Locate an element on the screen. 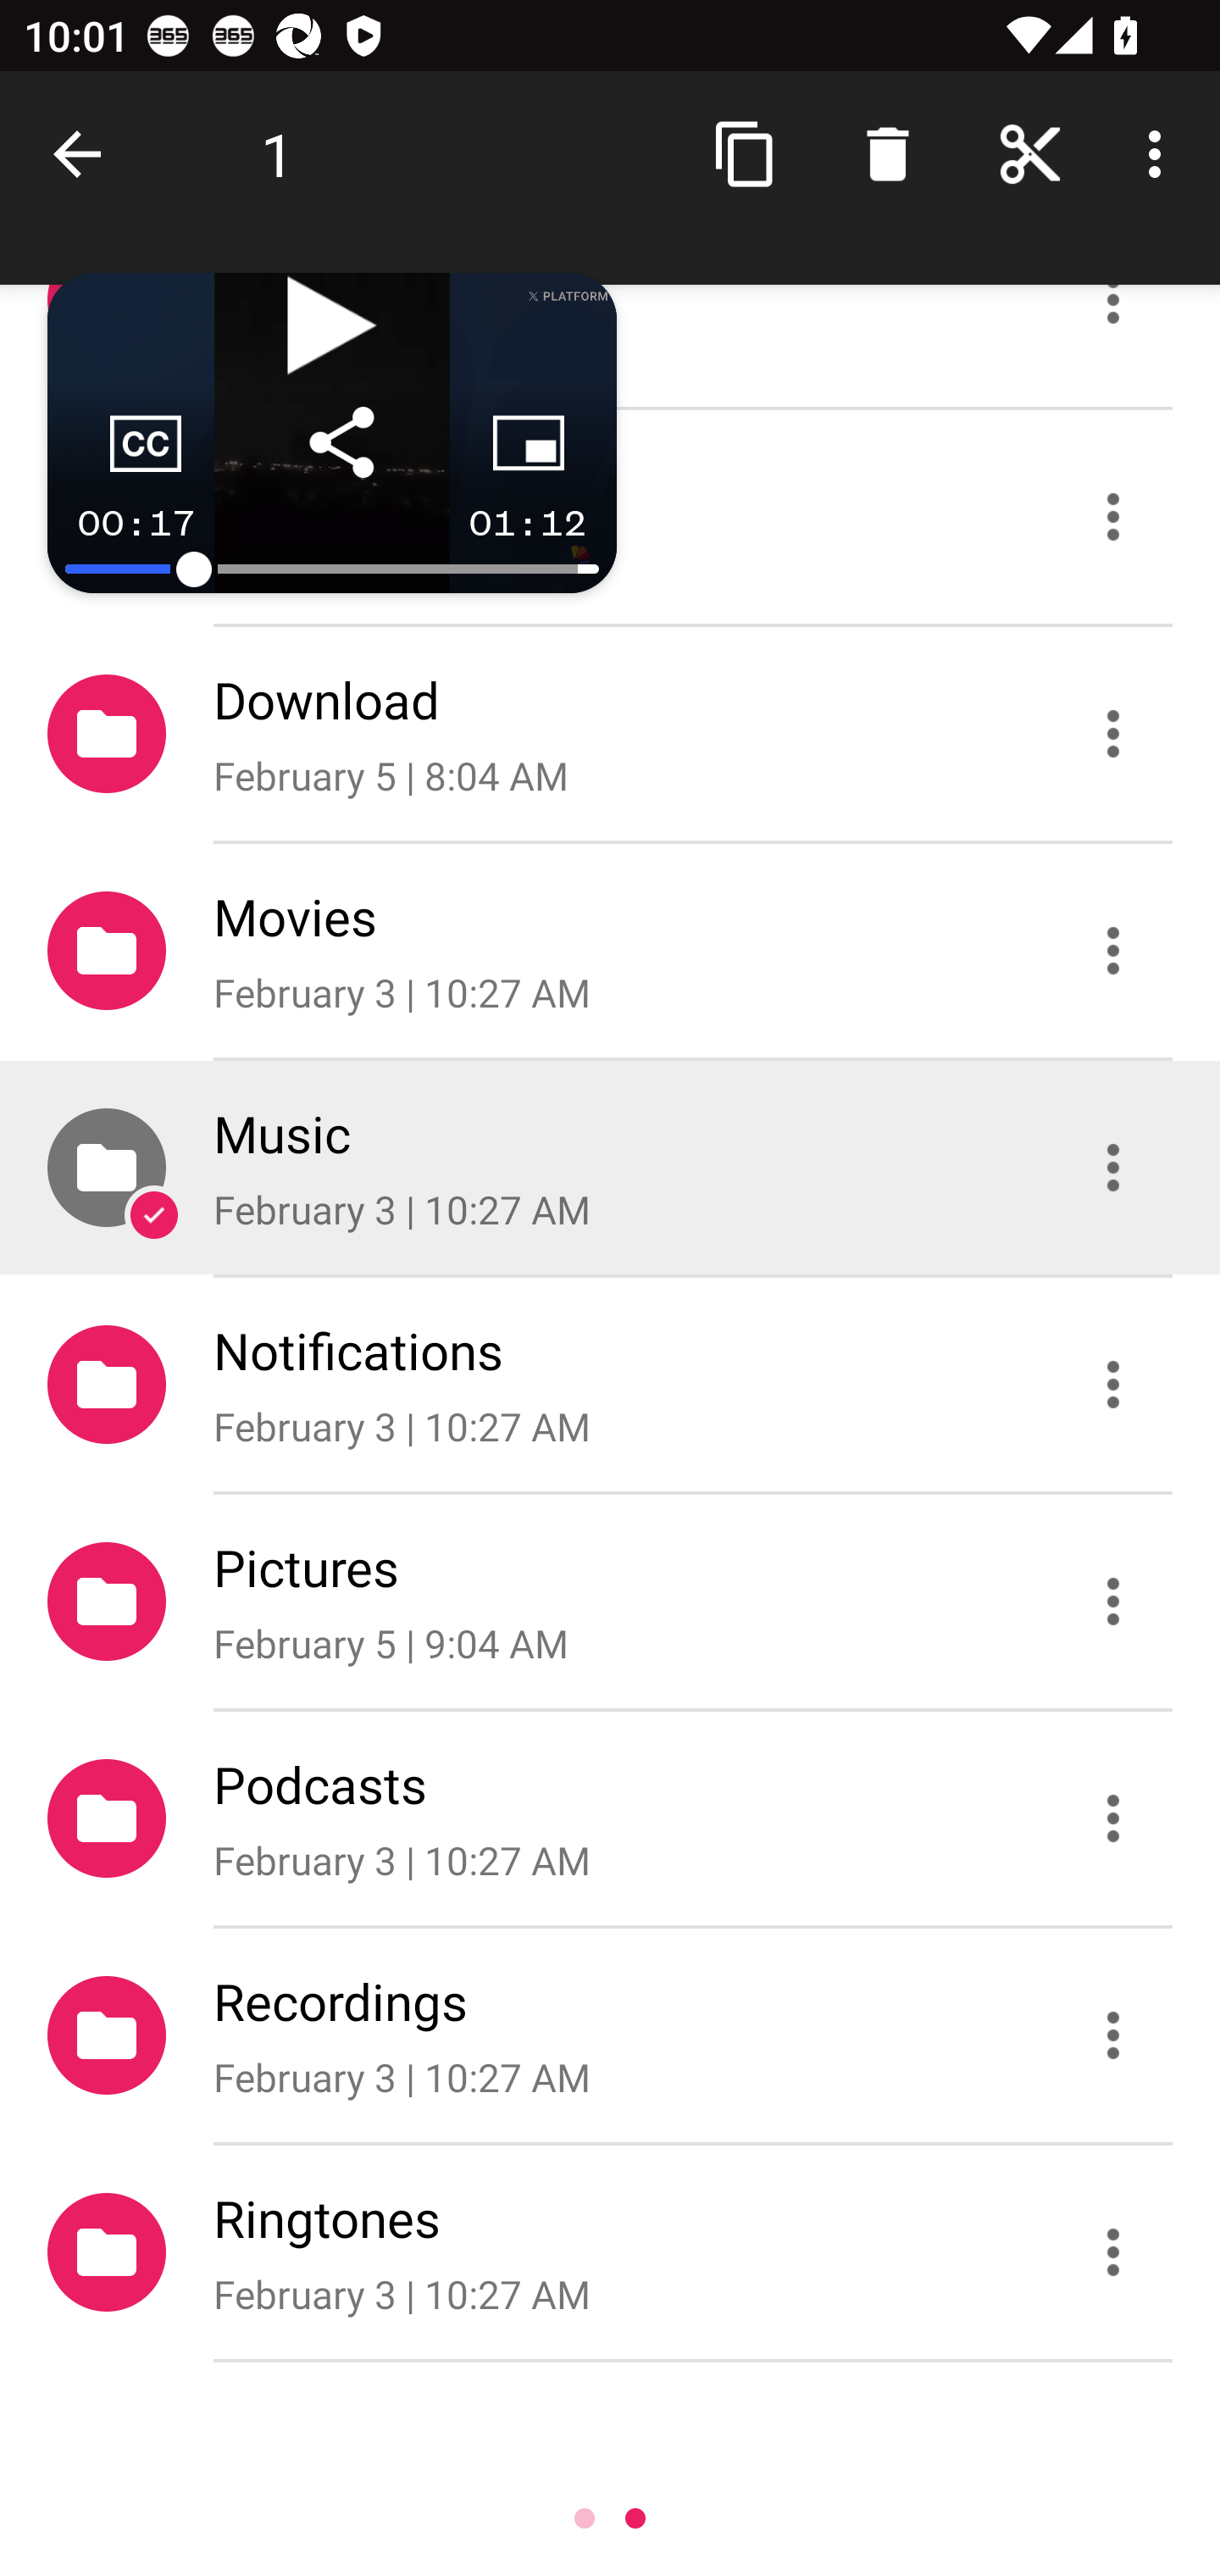 The image size is (1220, 2576). Done is located at coordinates (83, 154).